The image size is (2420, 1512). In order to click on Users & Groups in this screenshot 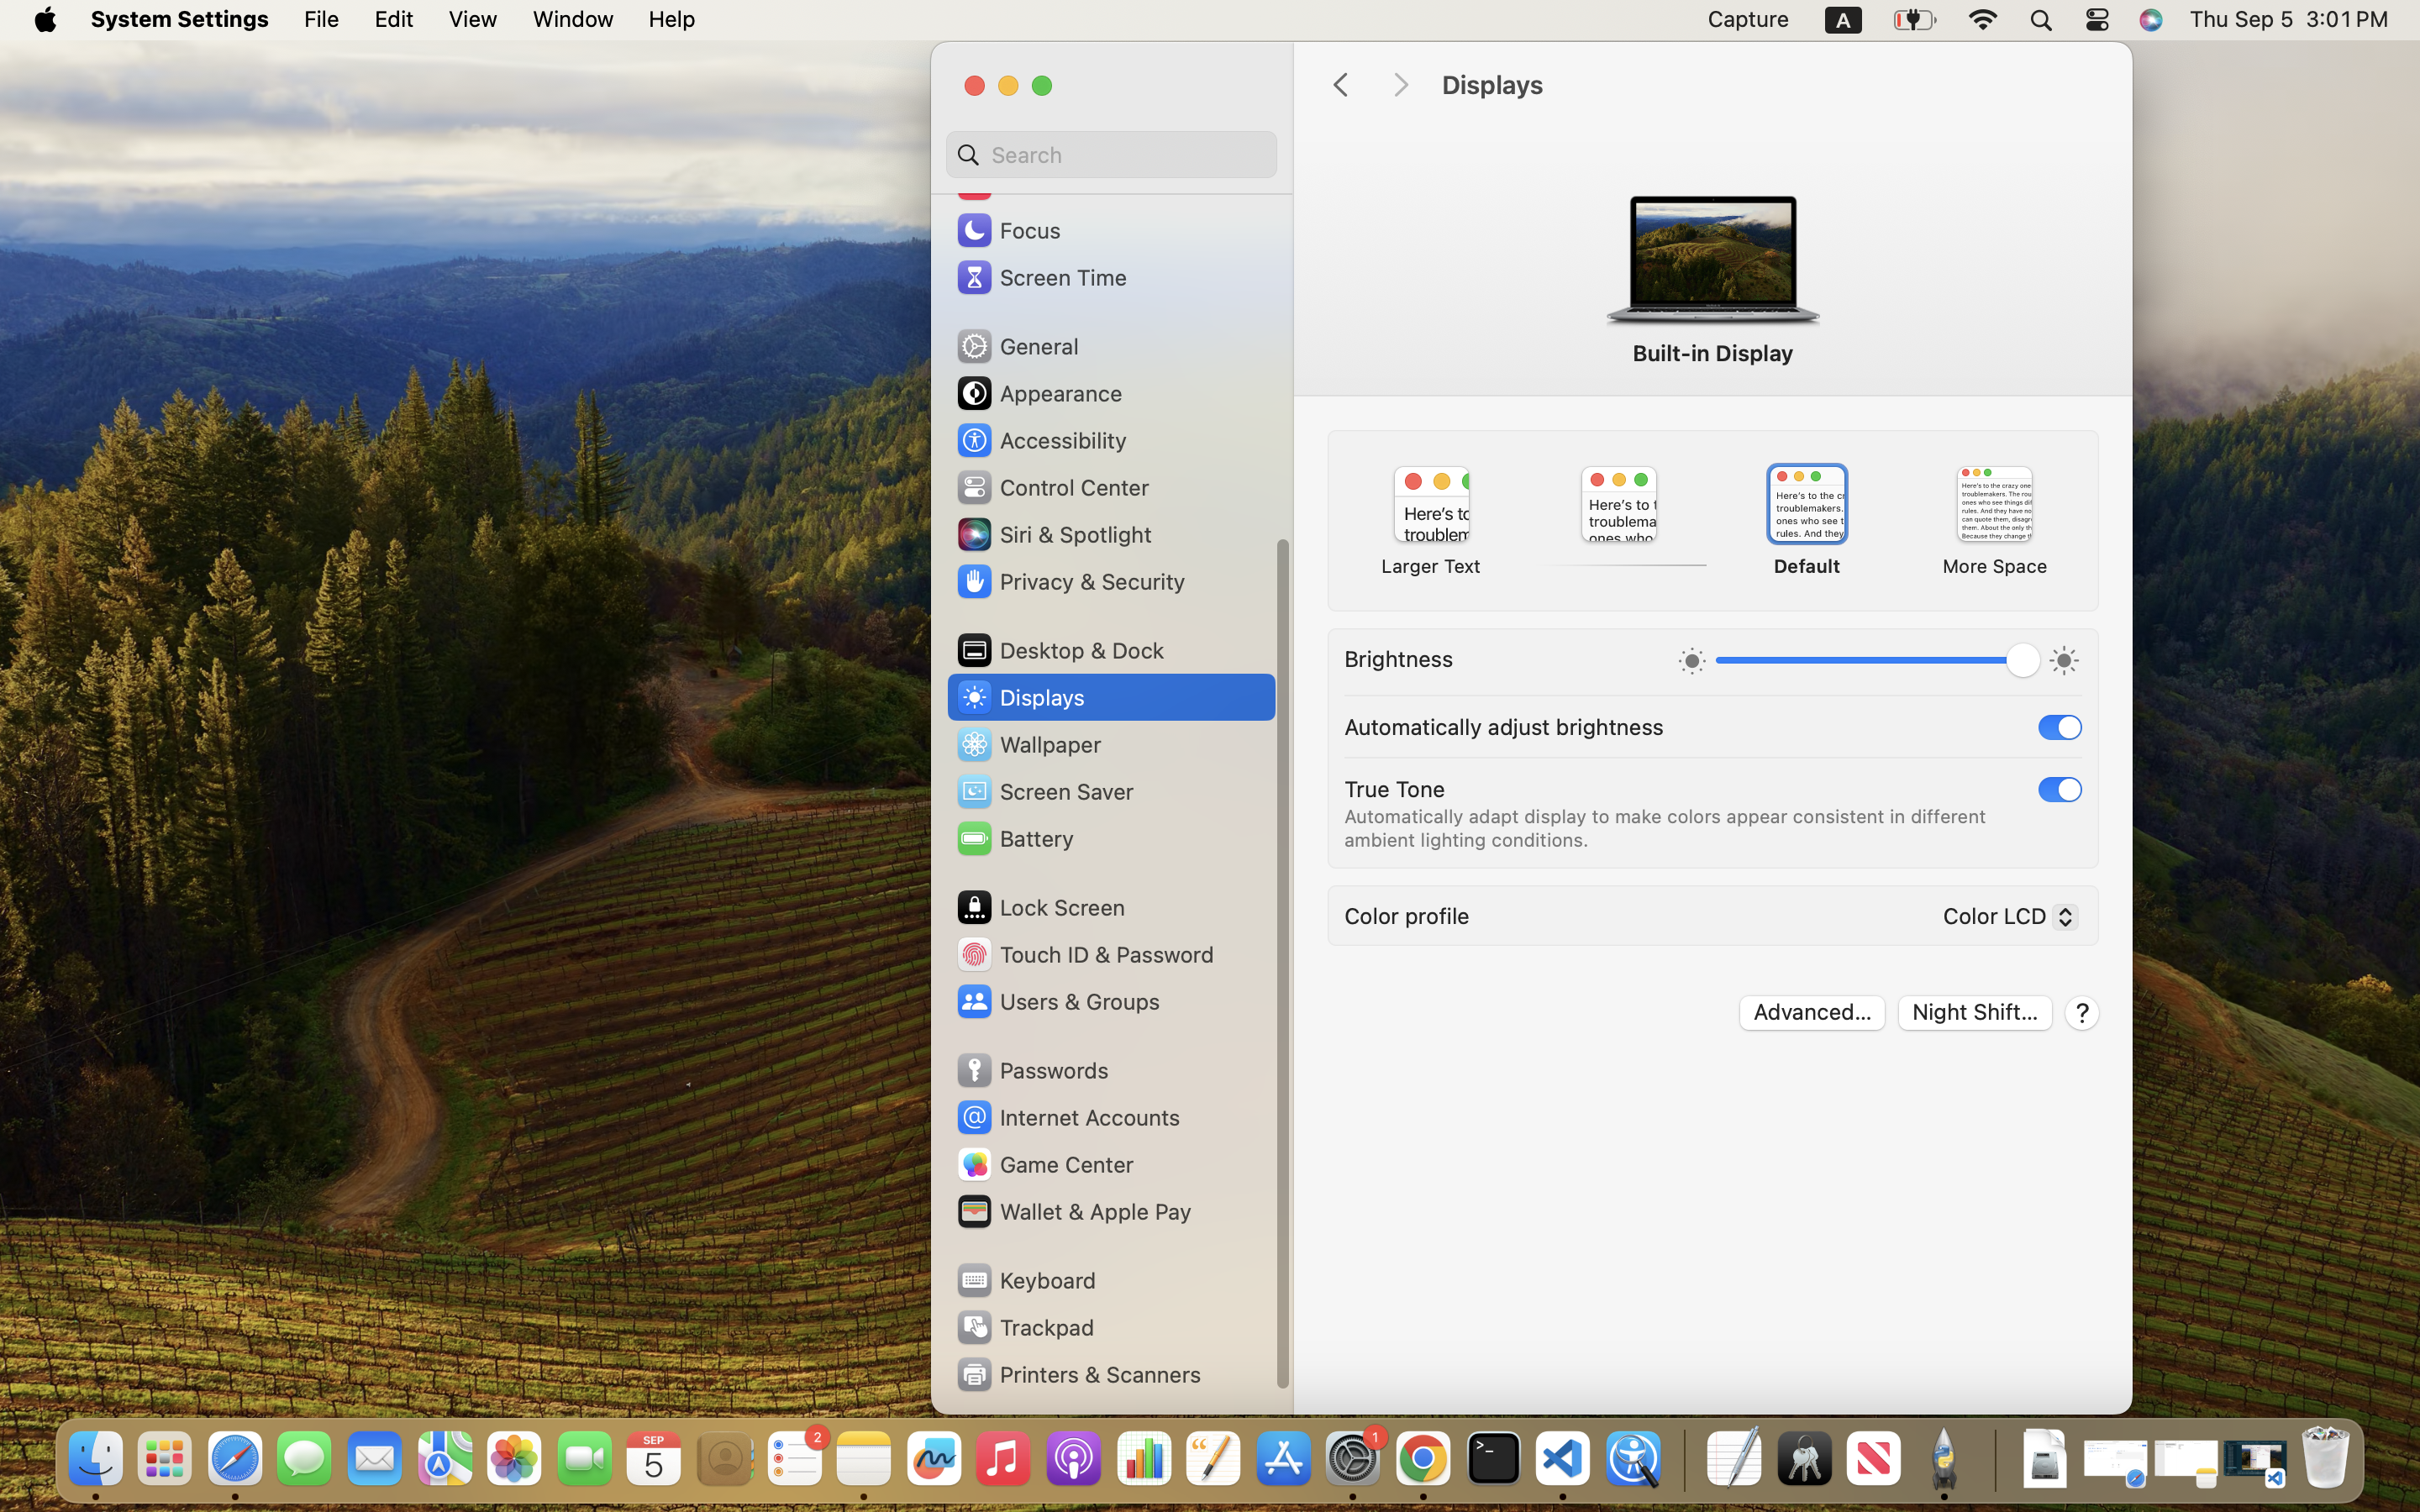, I will do `click(1057, 1001)`.